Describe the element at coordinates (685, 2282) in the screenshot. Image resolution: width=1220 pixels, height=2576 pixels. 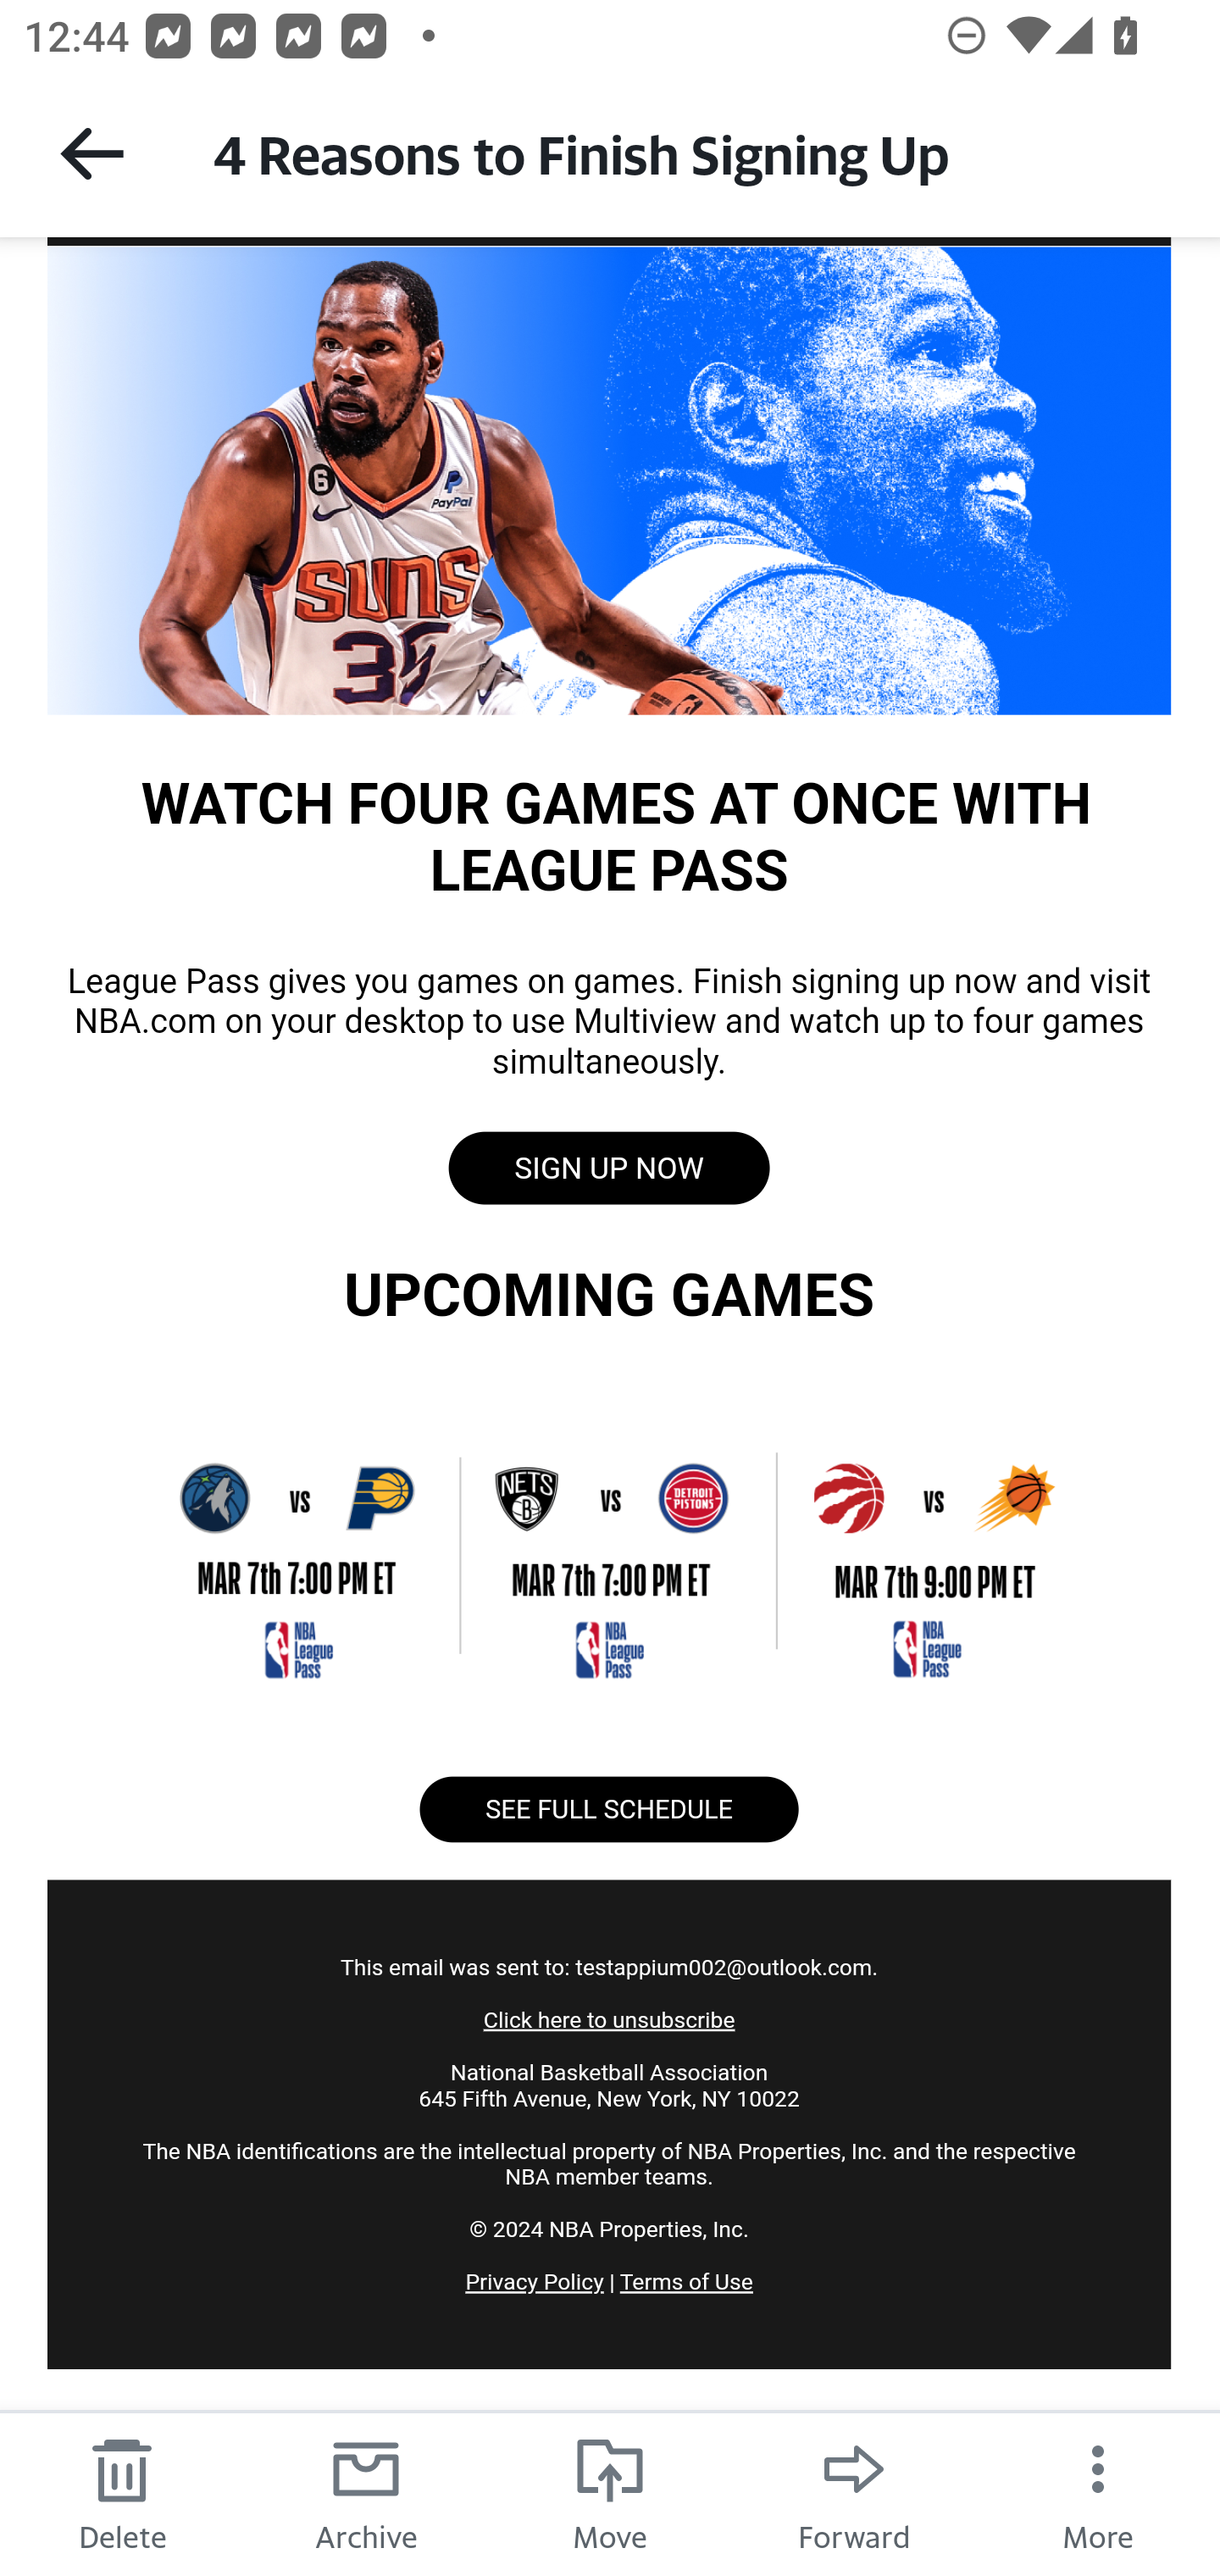
I see `Terms of Use` at that location.